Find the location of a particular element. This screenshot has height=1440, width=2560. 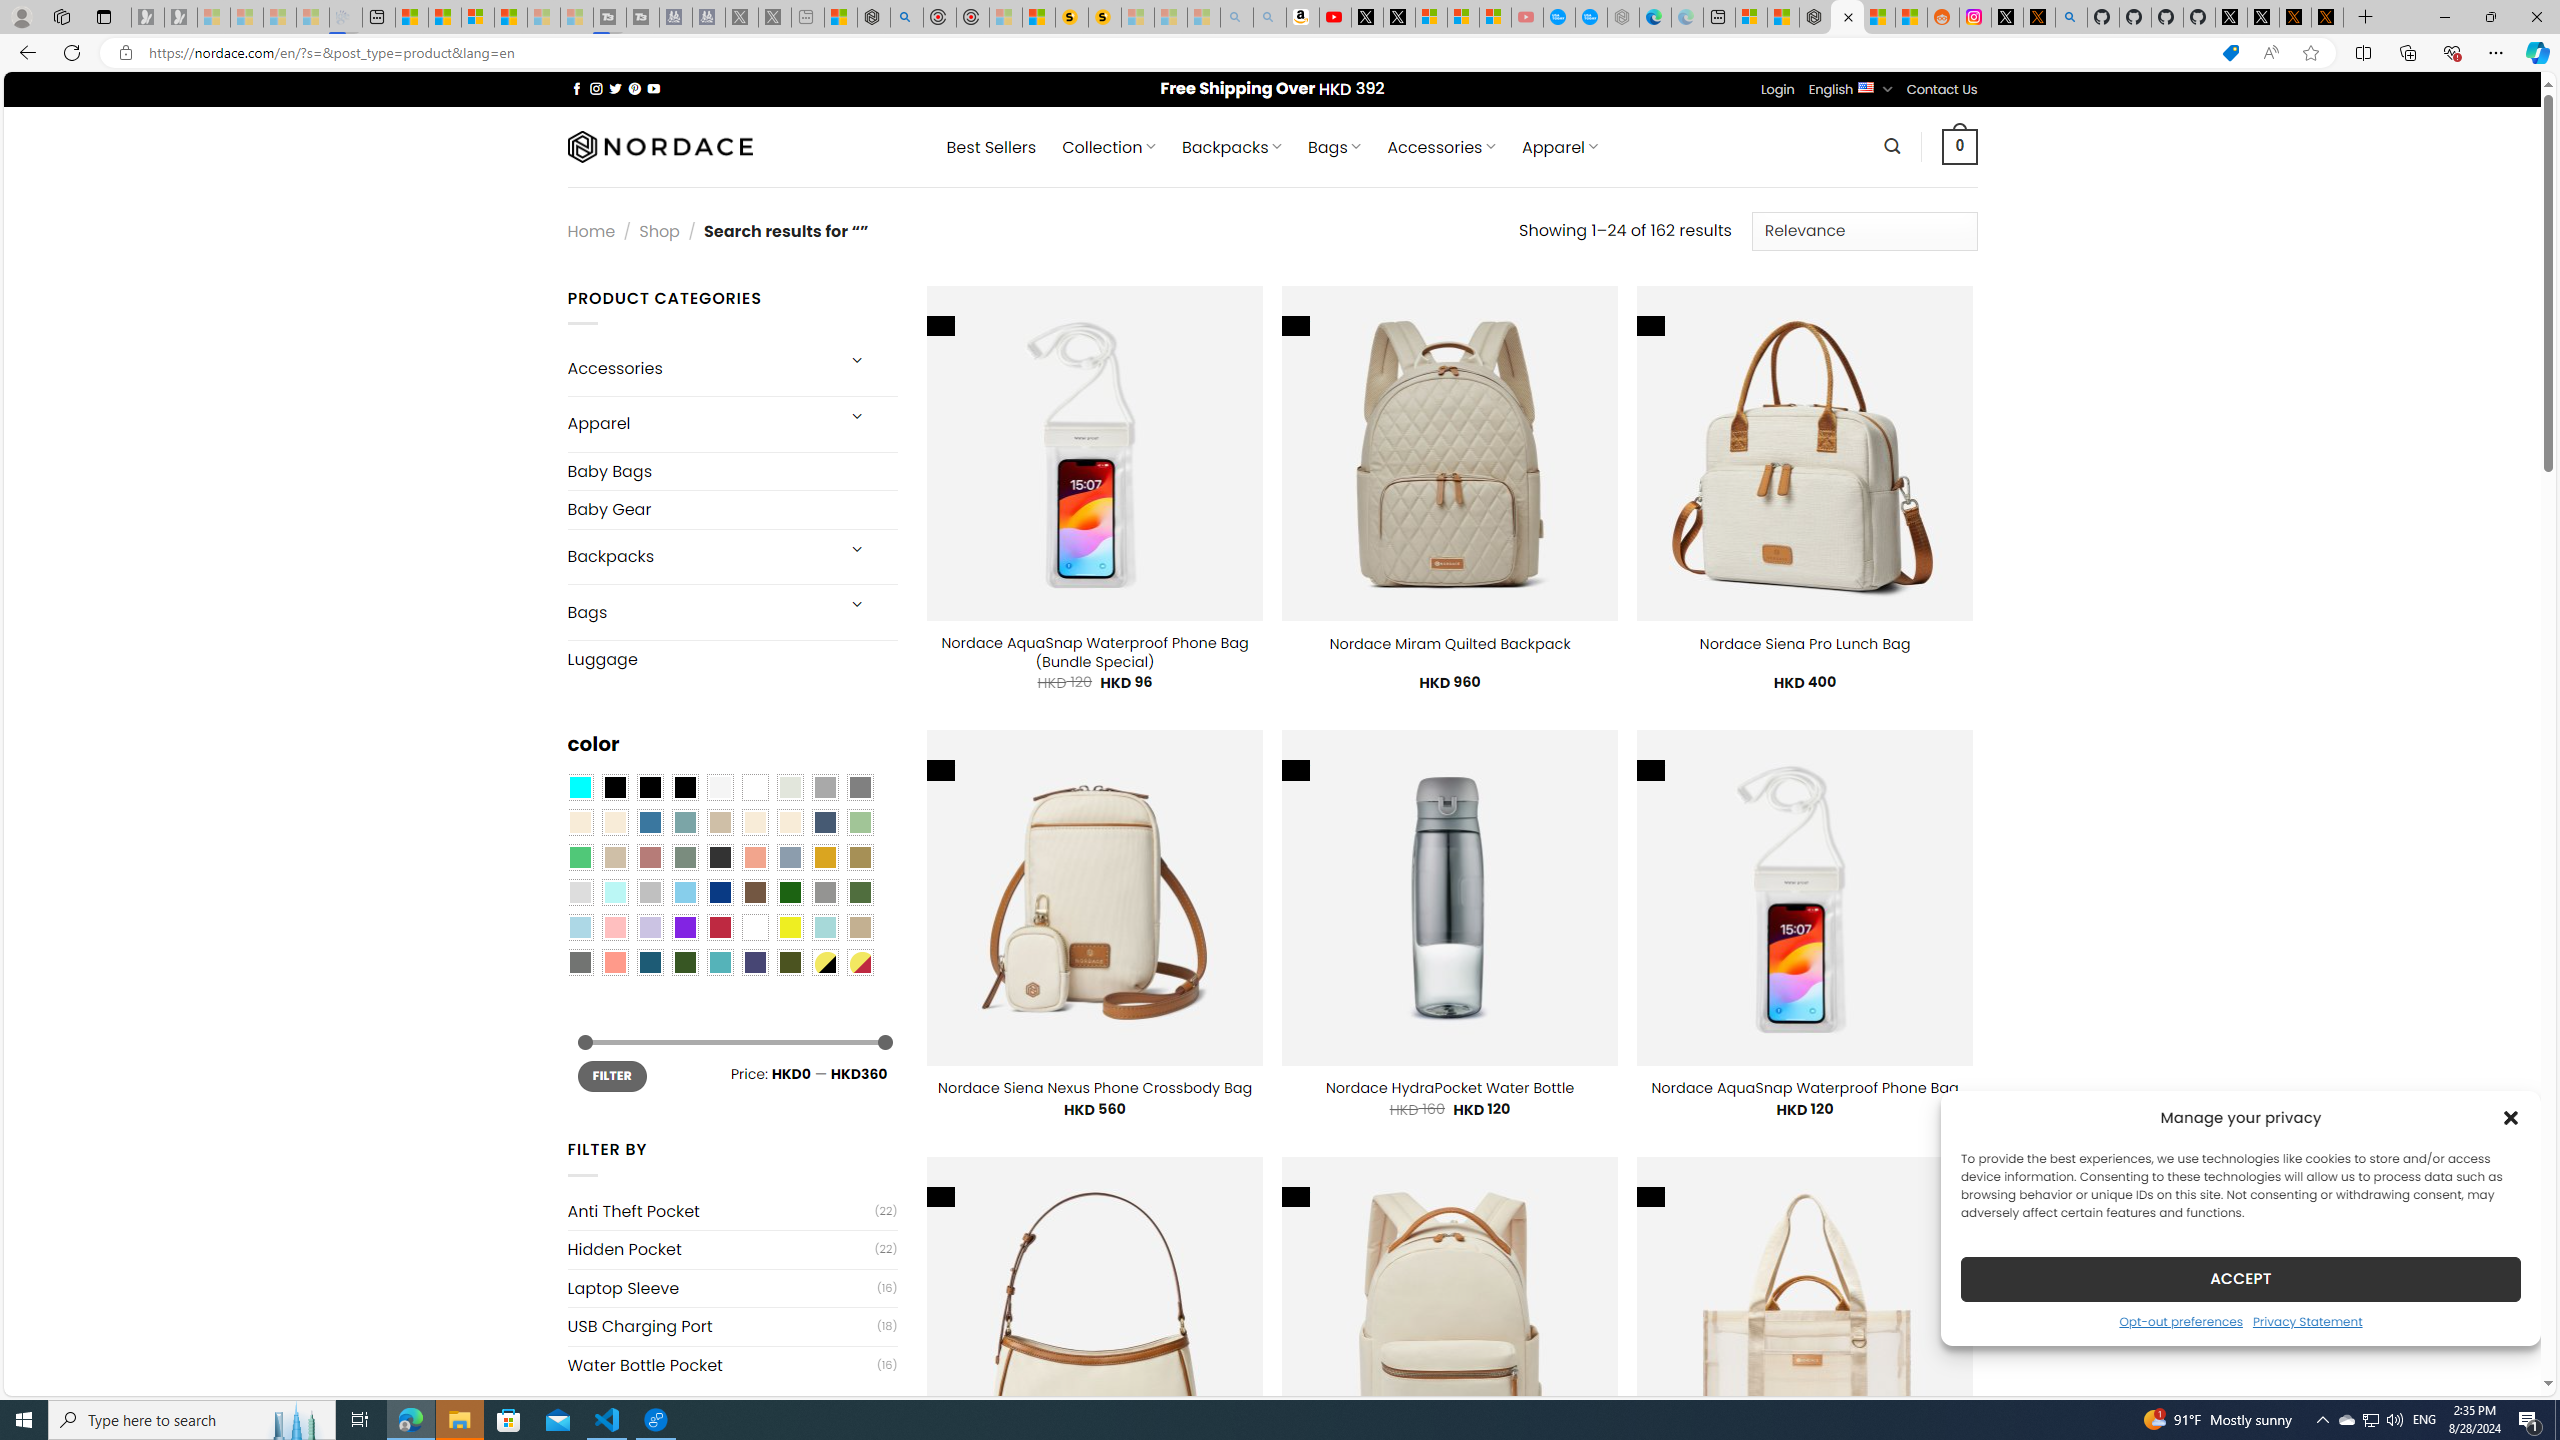

Browser essentials is located at coordinates (2452, 52).